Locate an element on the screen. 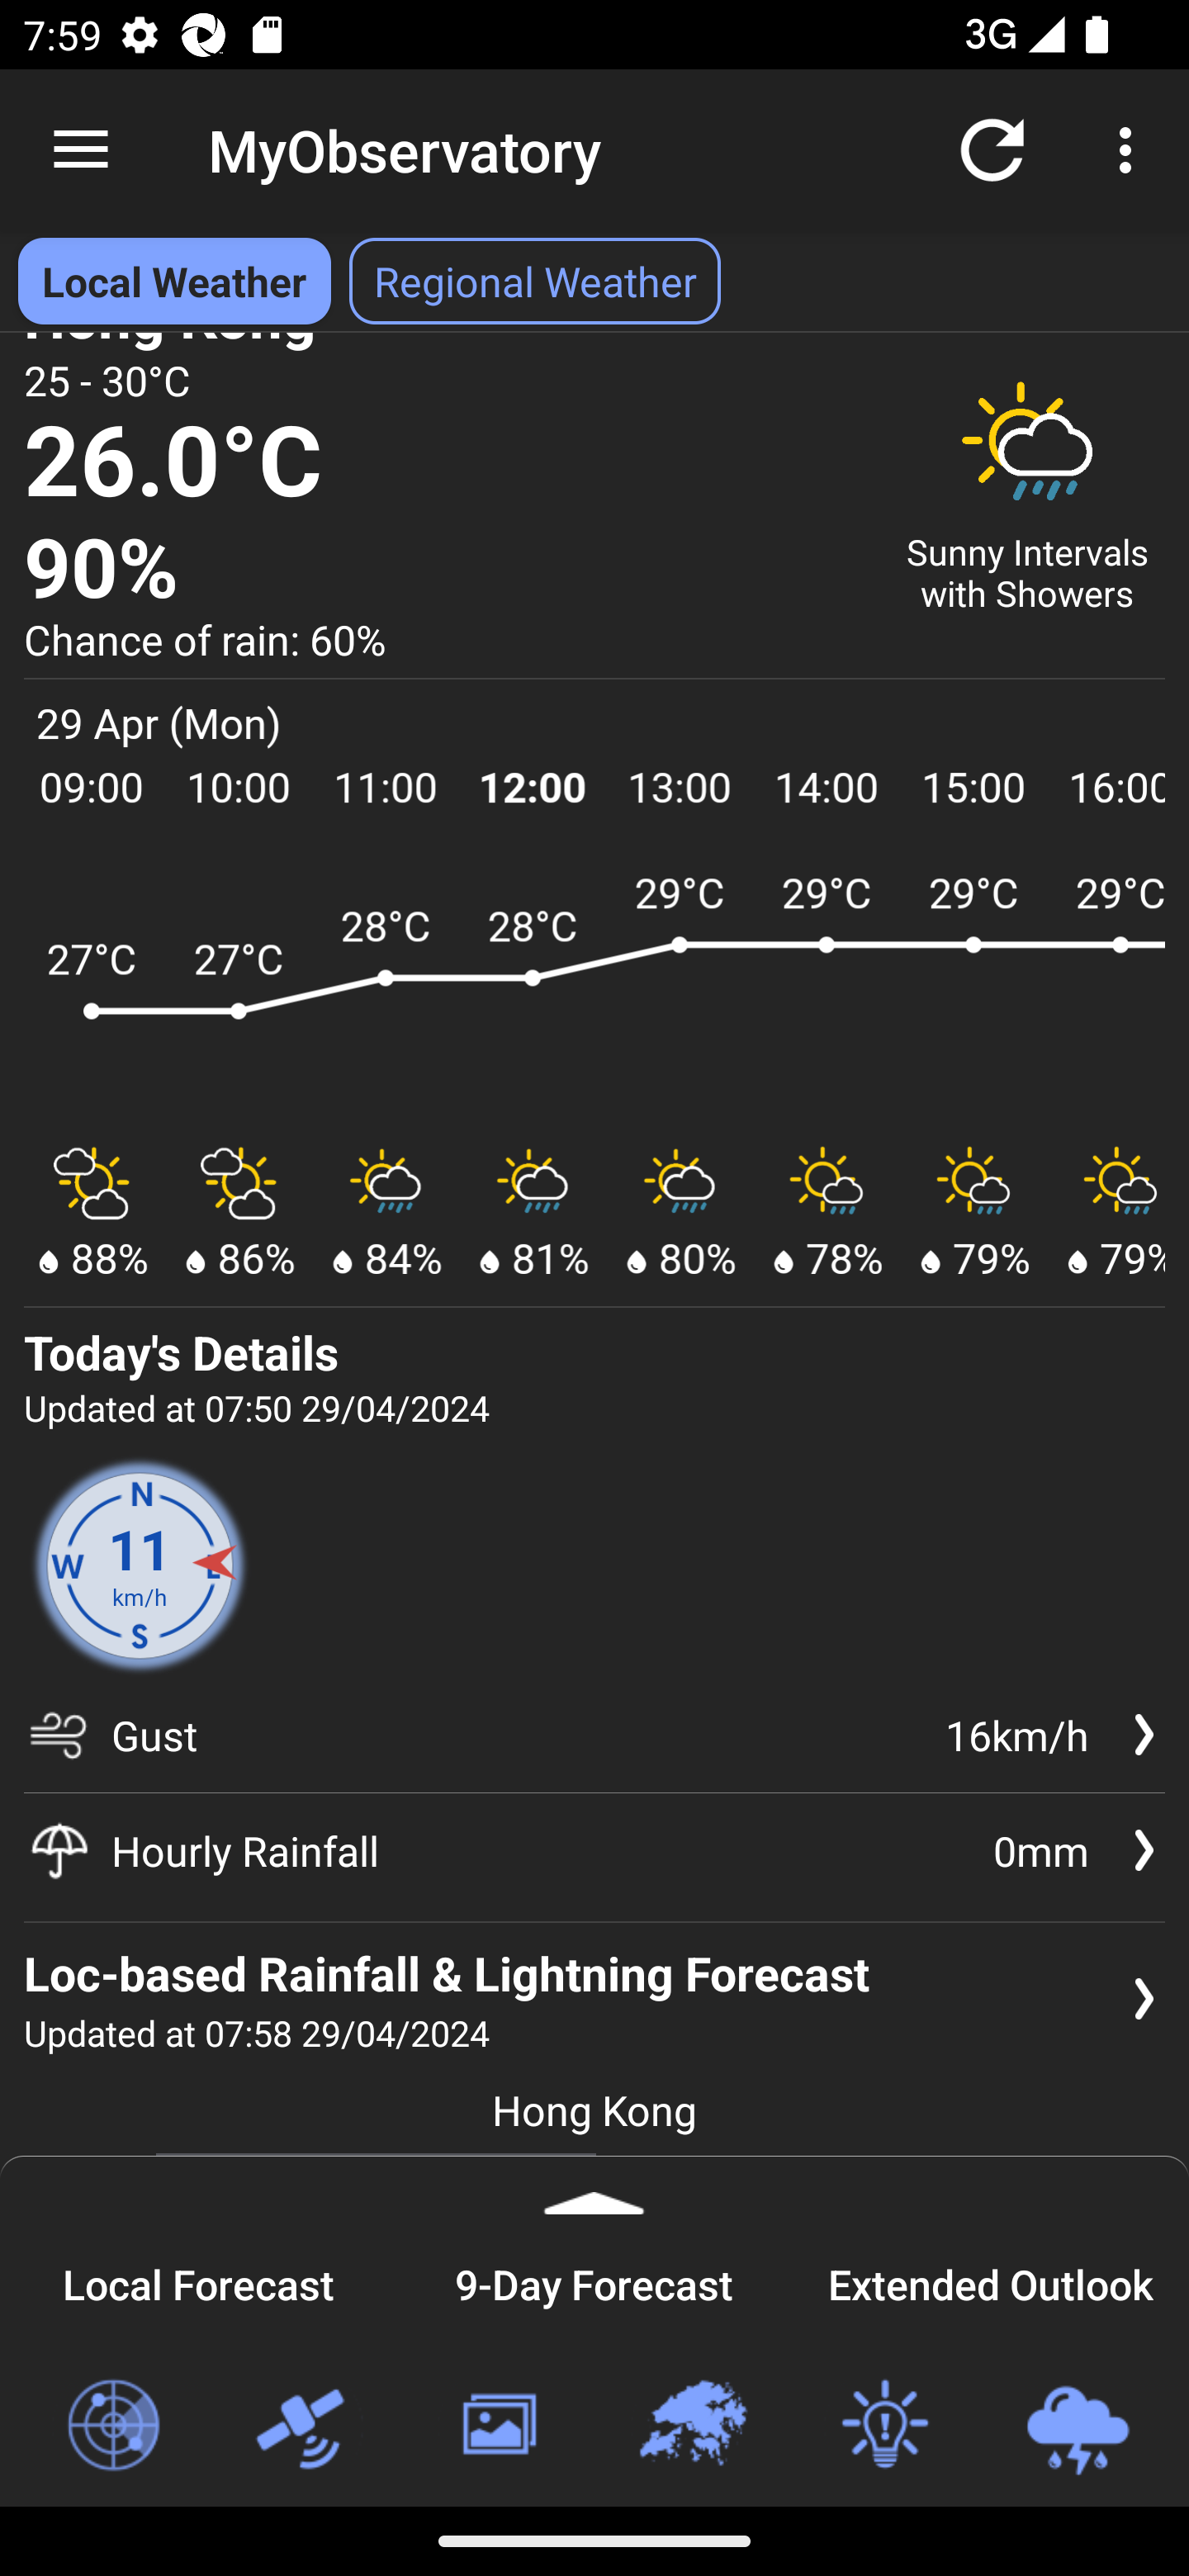 The width and height of the screenshot is (1189, 2576). Navigate up is located at coordinates (81, 150).